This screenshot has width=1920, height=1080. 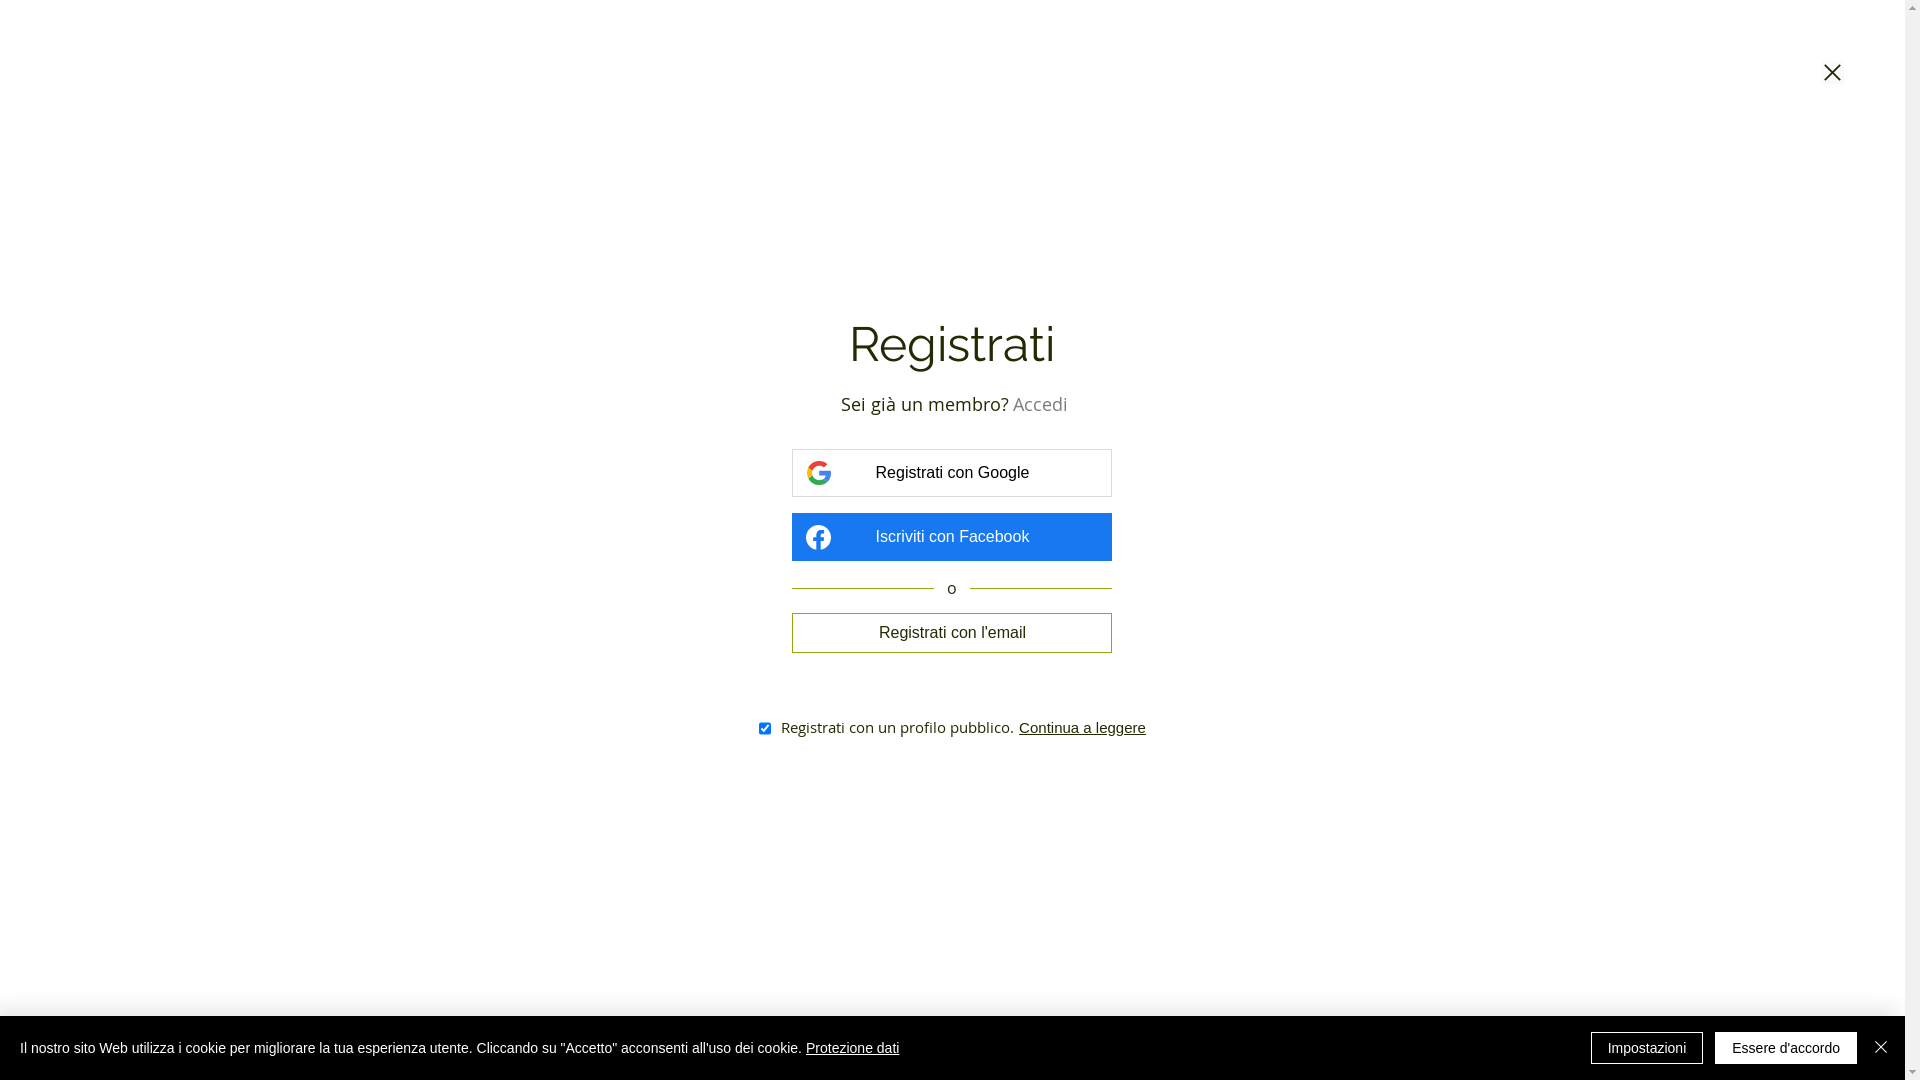 What do you see at coordinates (852, 1048) in the screenshot?
I see `Protezione dati` at bounding box center [852, 1048].